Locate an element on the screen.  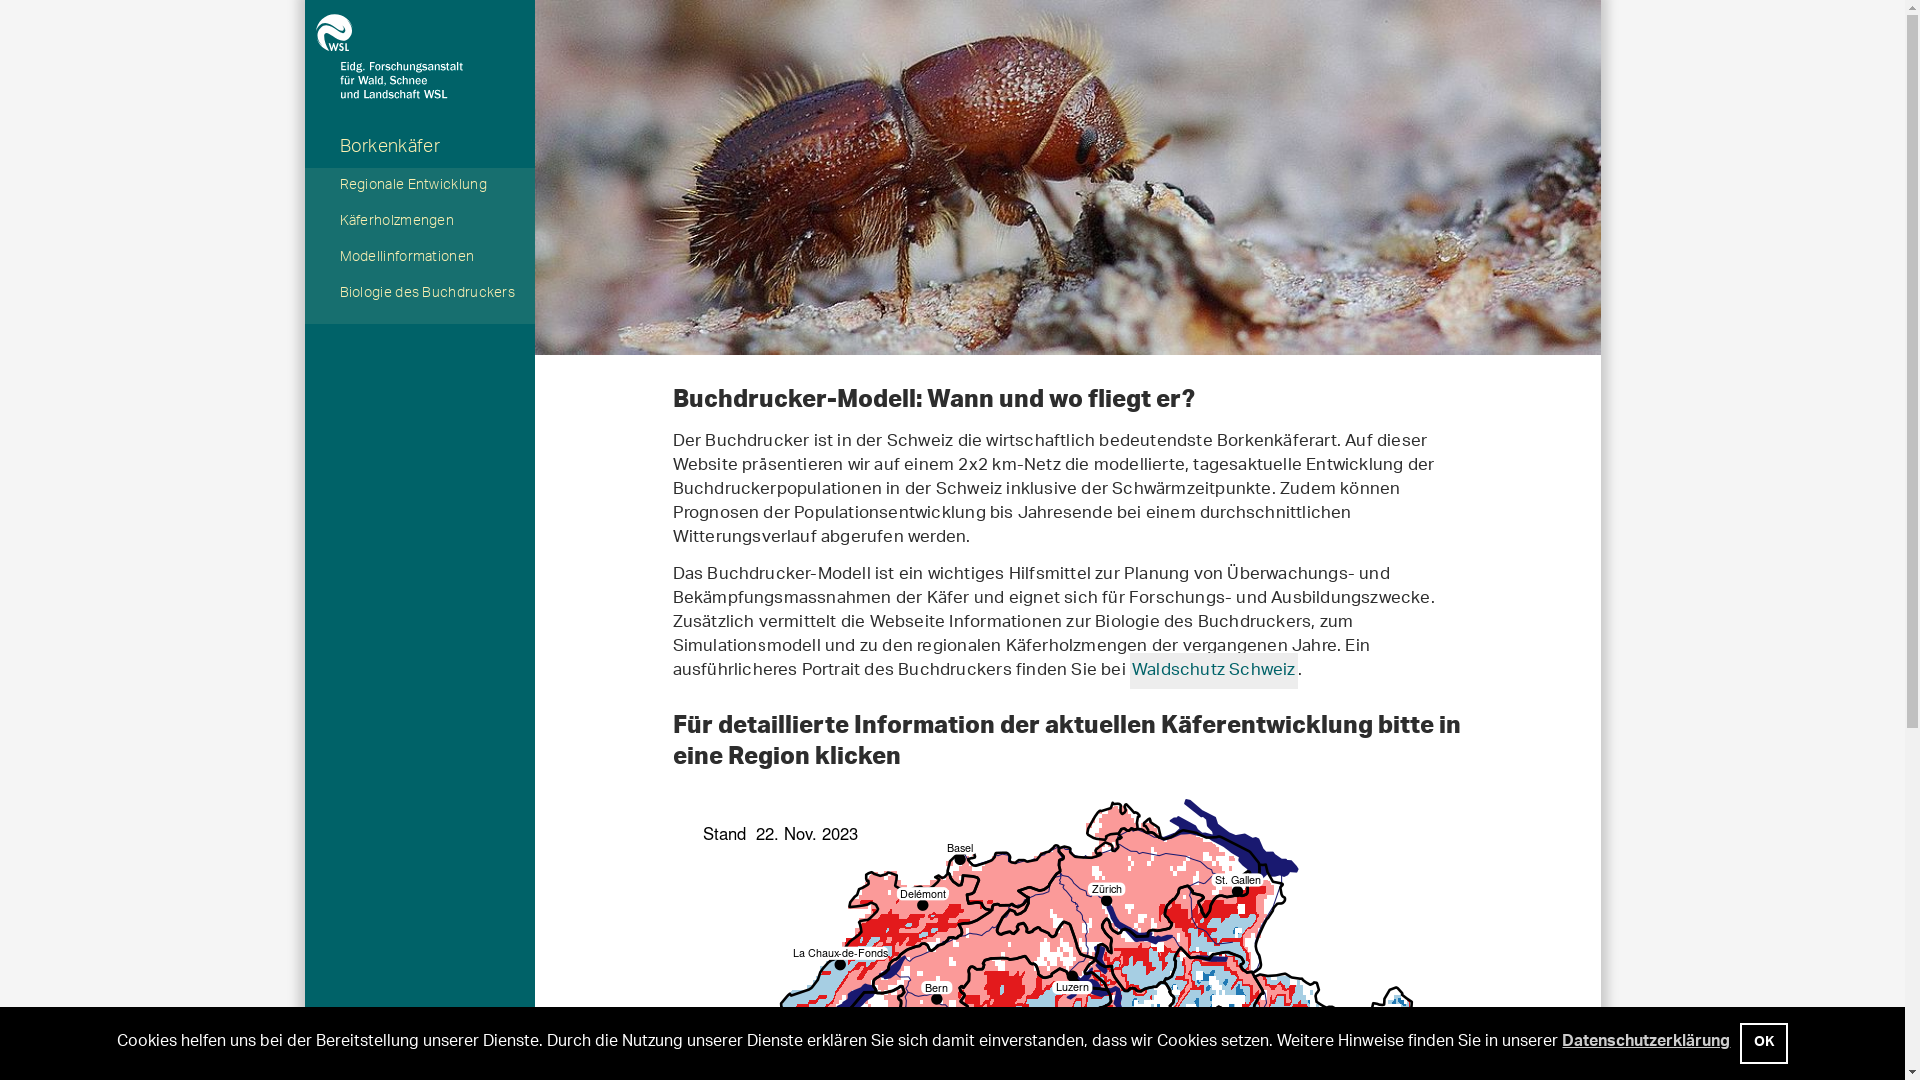
WSL Logo is located at coordinates (420, 32).